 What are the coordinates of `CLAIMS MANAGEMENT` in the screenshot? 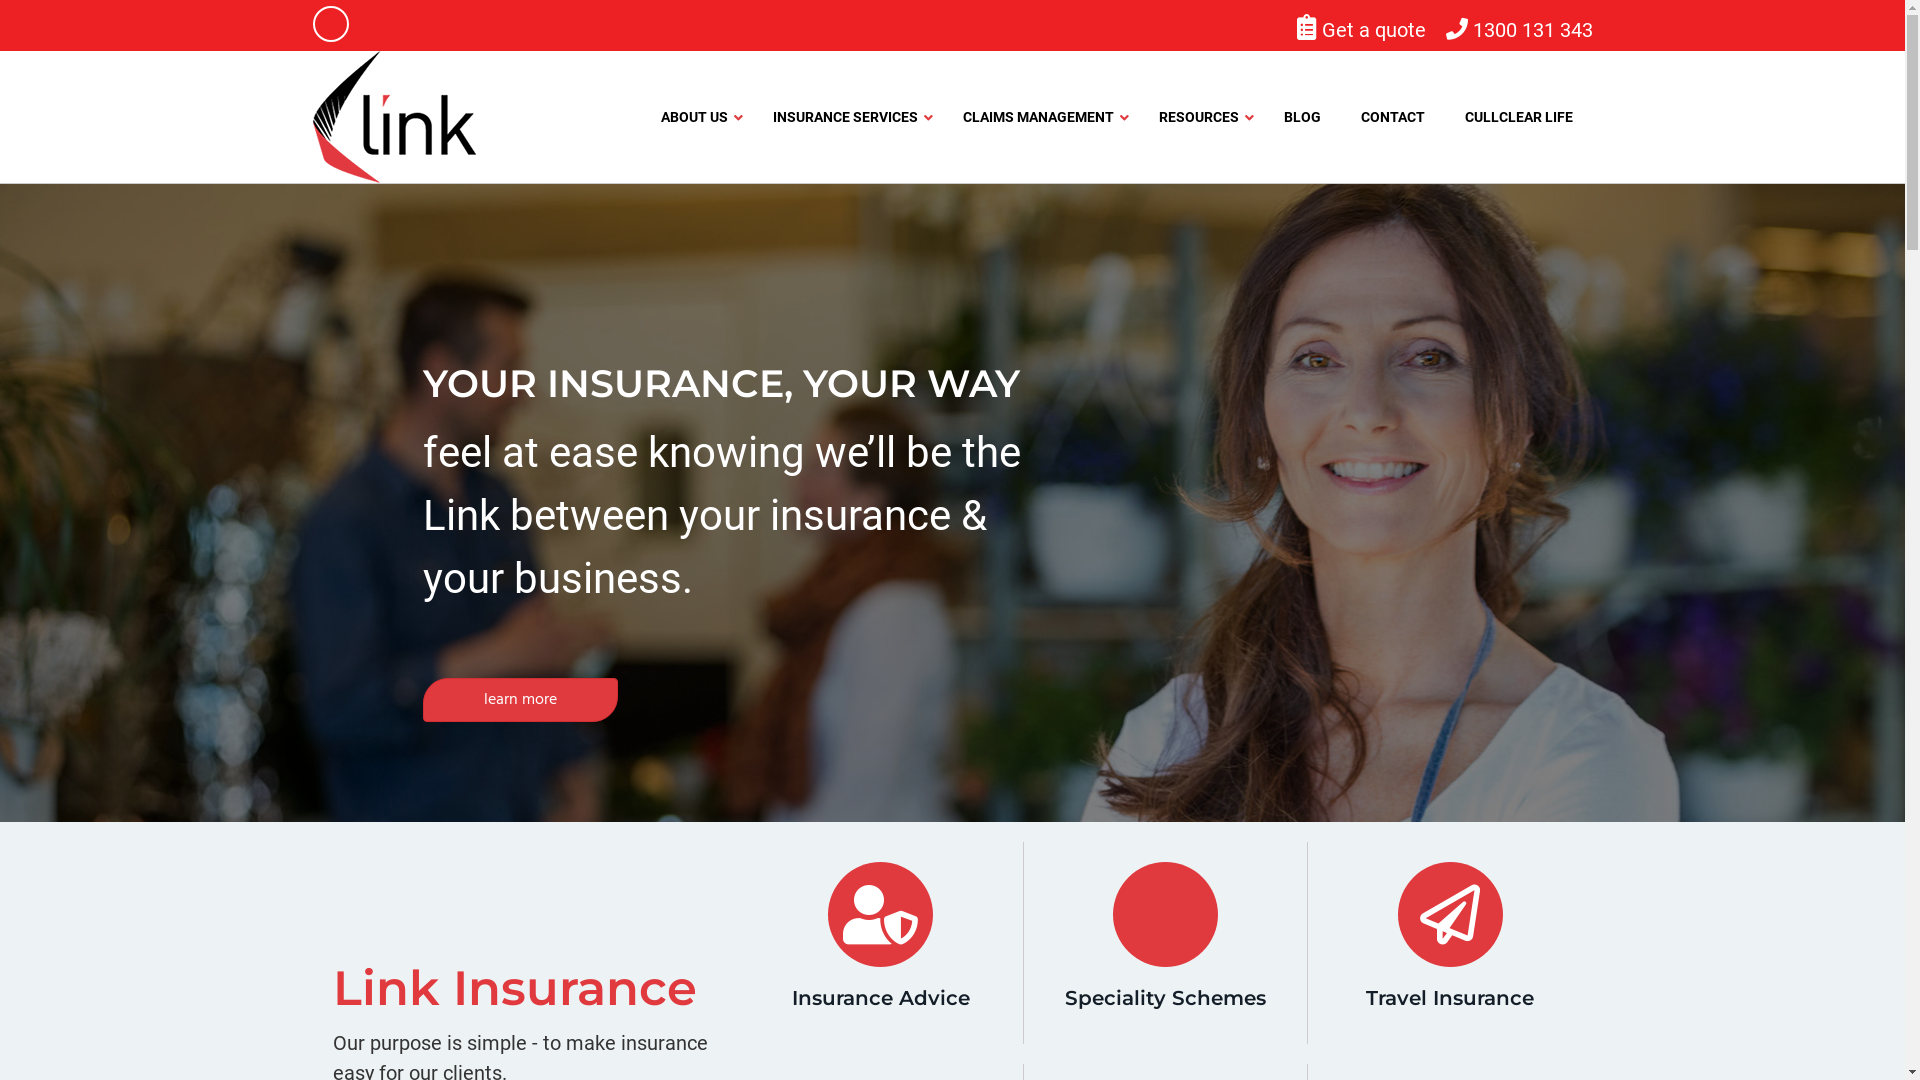 It's located at (1040, 117).